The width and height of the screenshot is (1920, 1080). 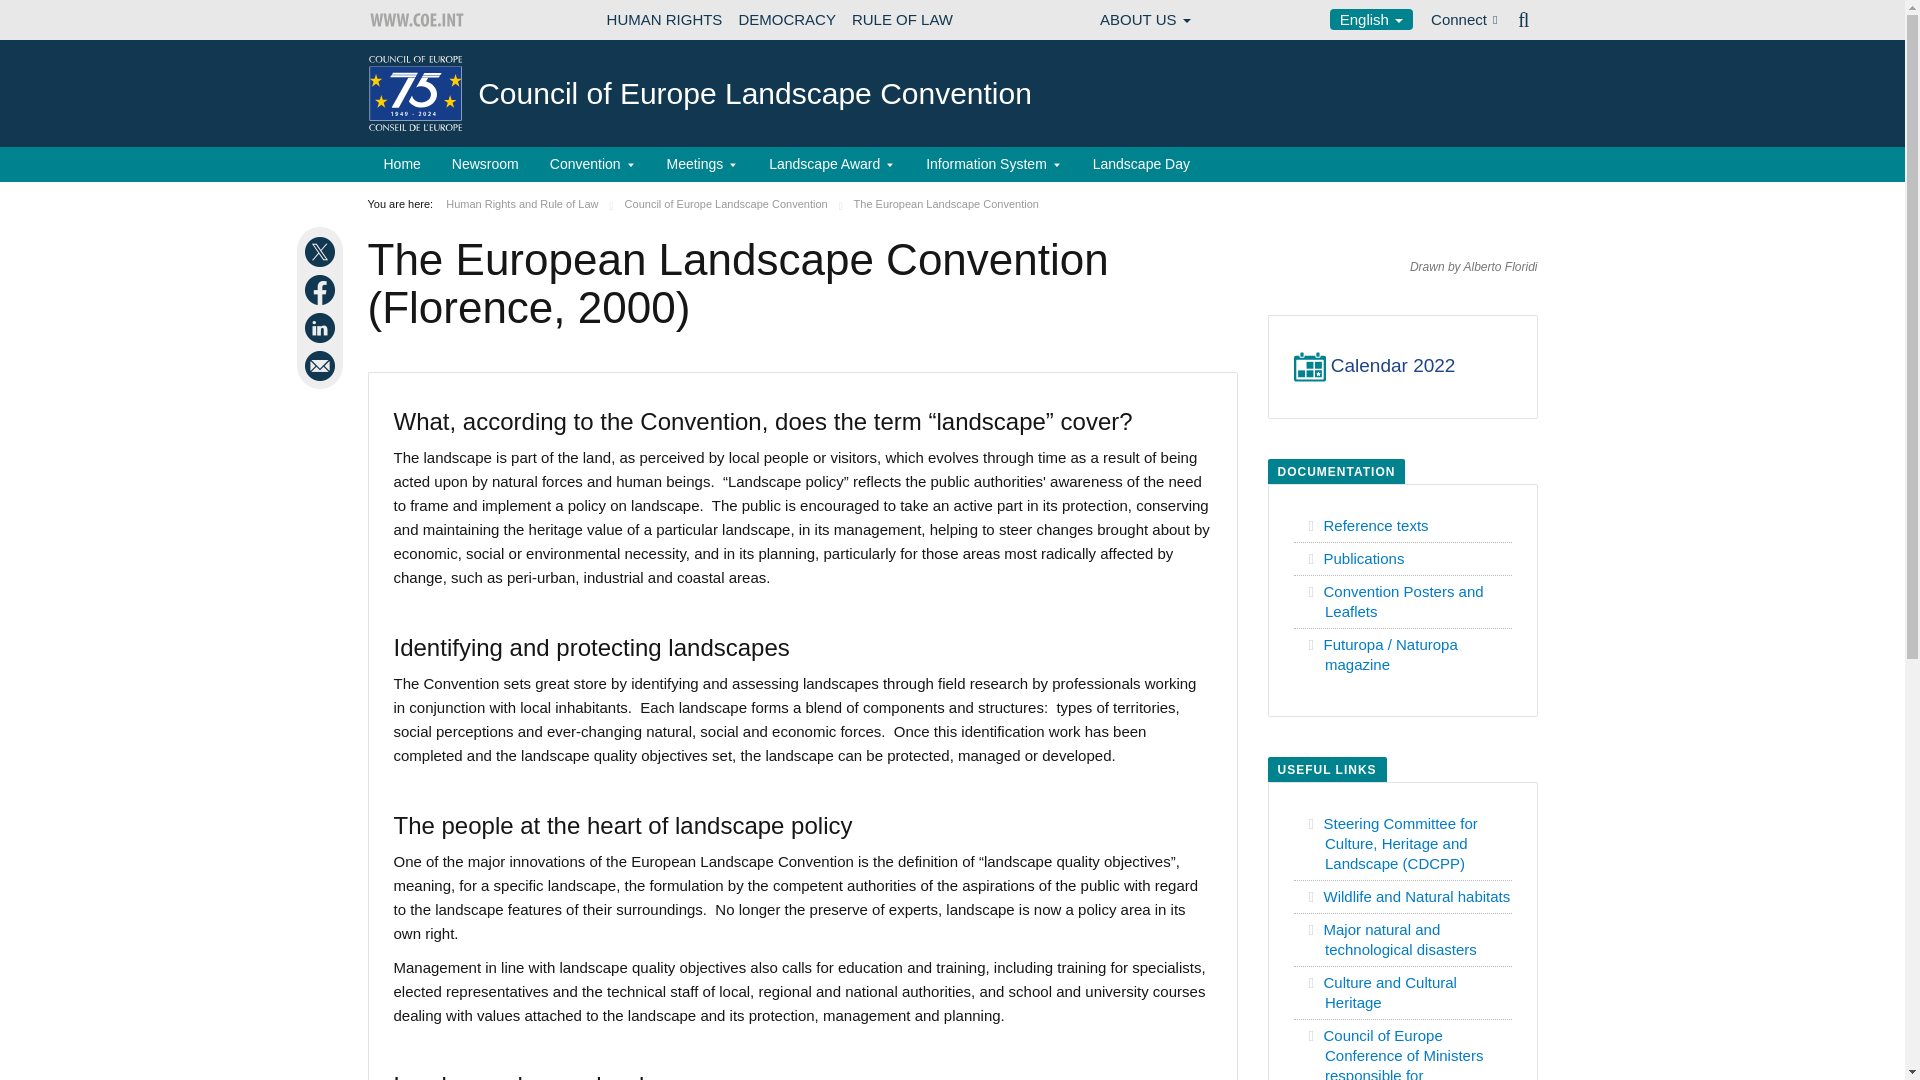 I want to click on Connect, so click(x=1464, y=20).